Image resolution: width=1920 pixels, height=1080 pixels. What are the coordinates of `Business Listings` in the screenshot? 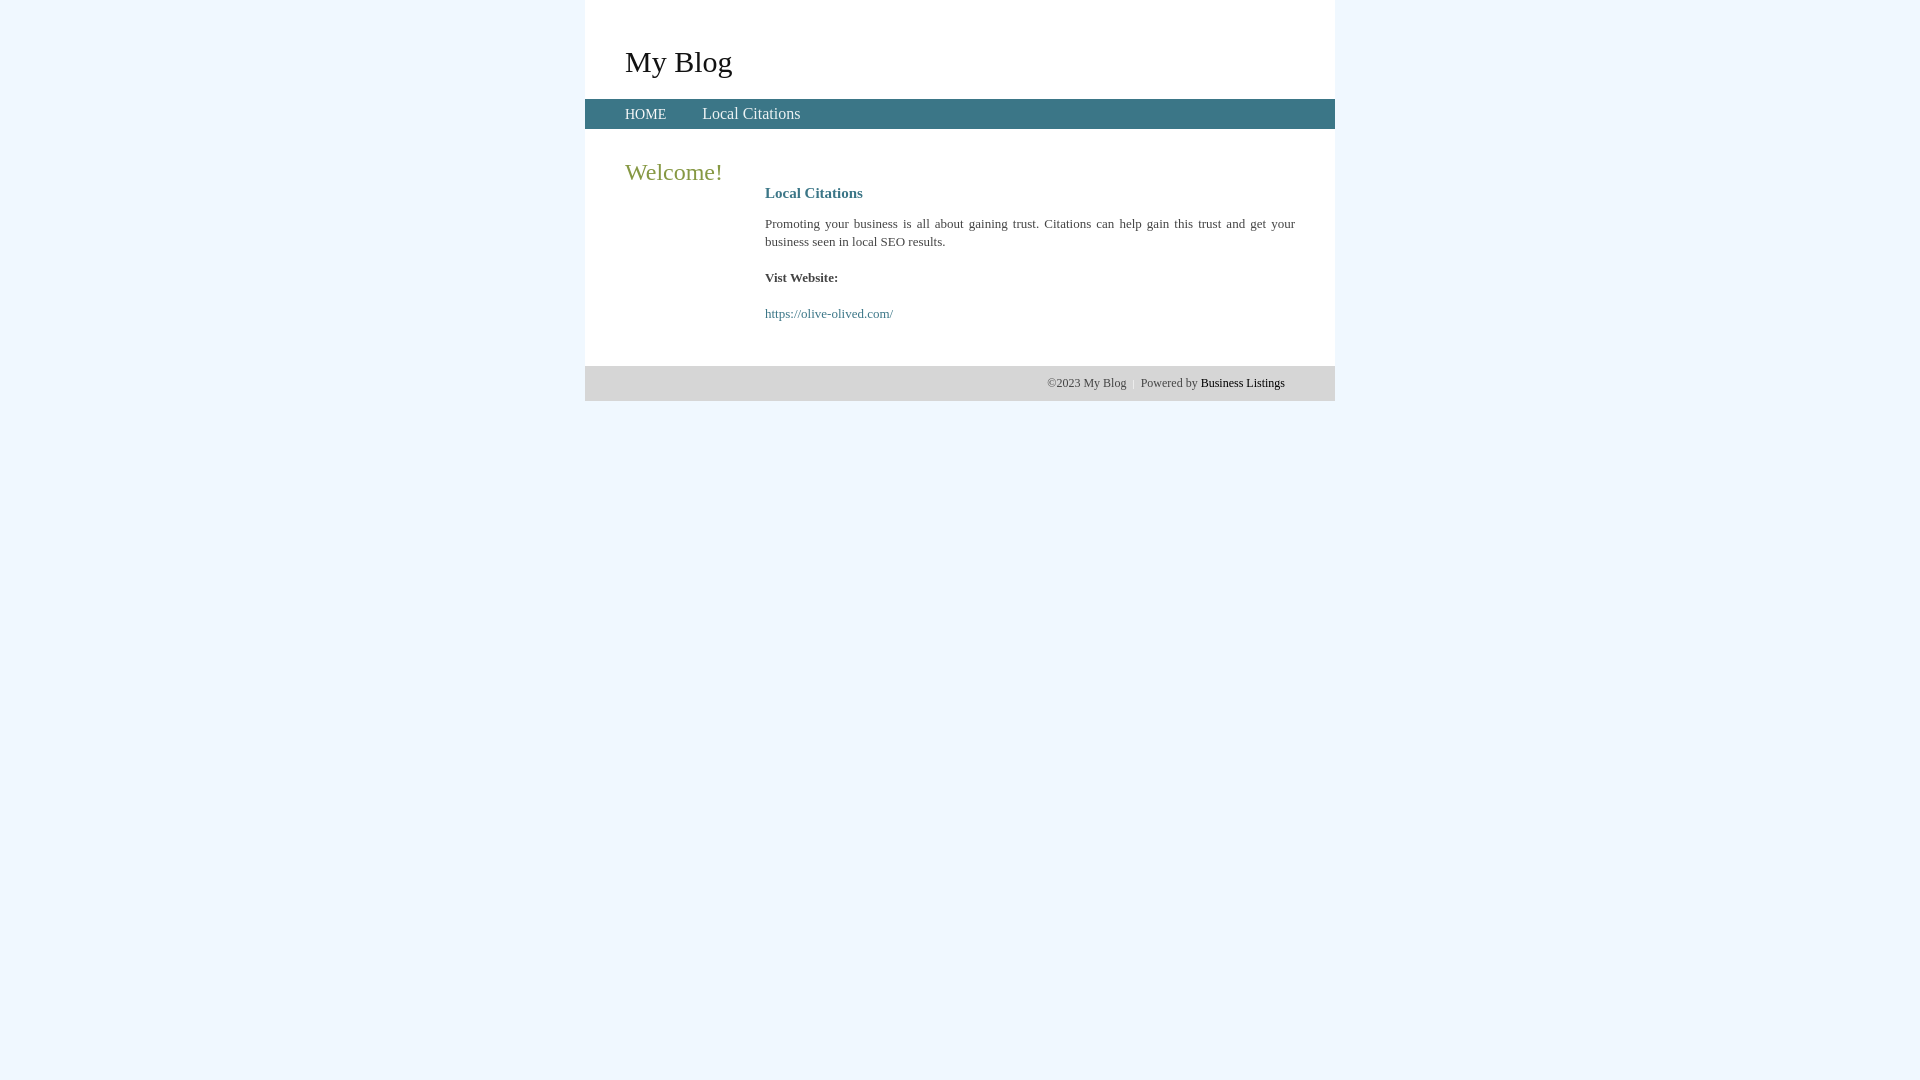 It's located at (1243, 383).